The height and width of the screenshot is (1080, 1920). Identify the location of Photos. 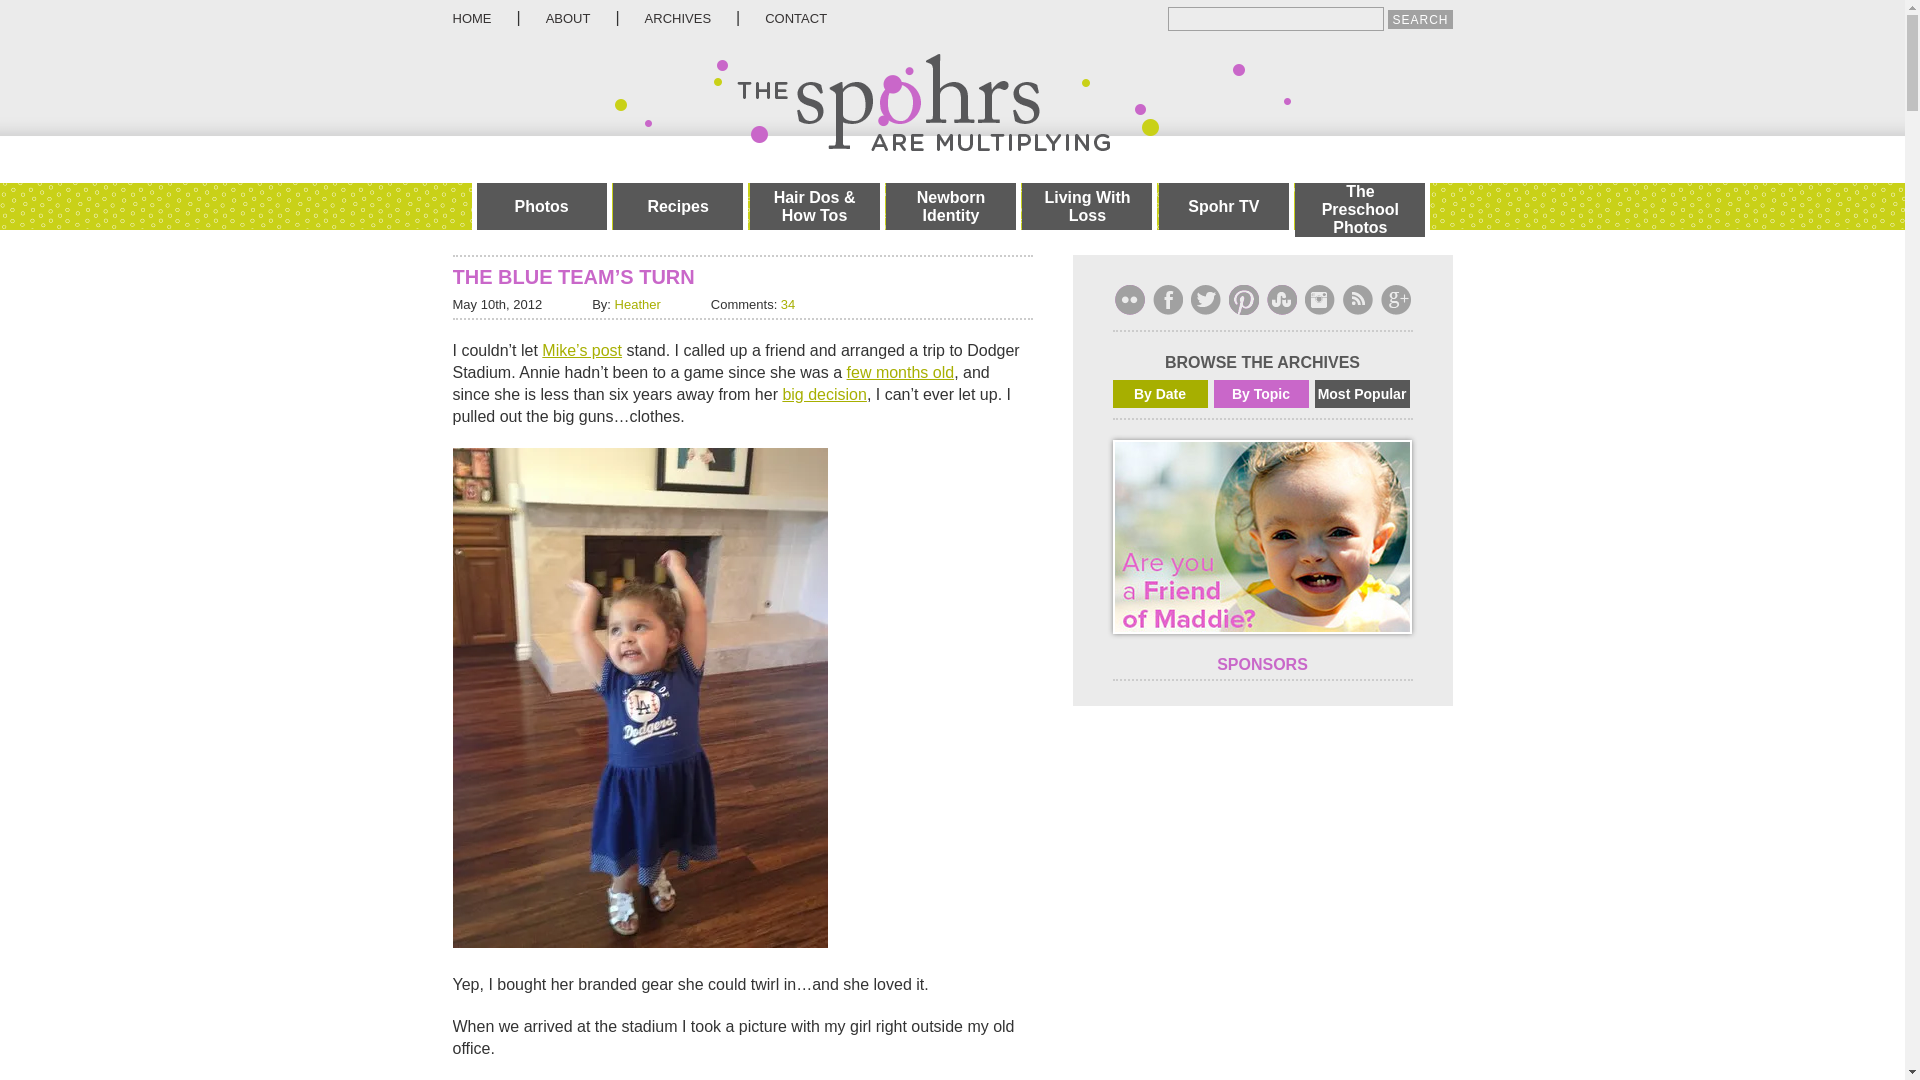
(541, 206).